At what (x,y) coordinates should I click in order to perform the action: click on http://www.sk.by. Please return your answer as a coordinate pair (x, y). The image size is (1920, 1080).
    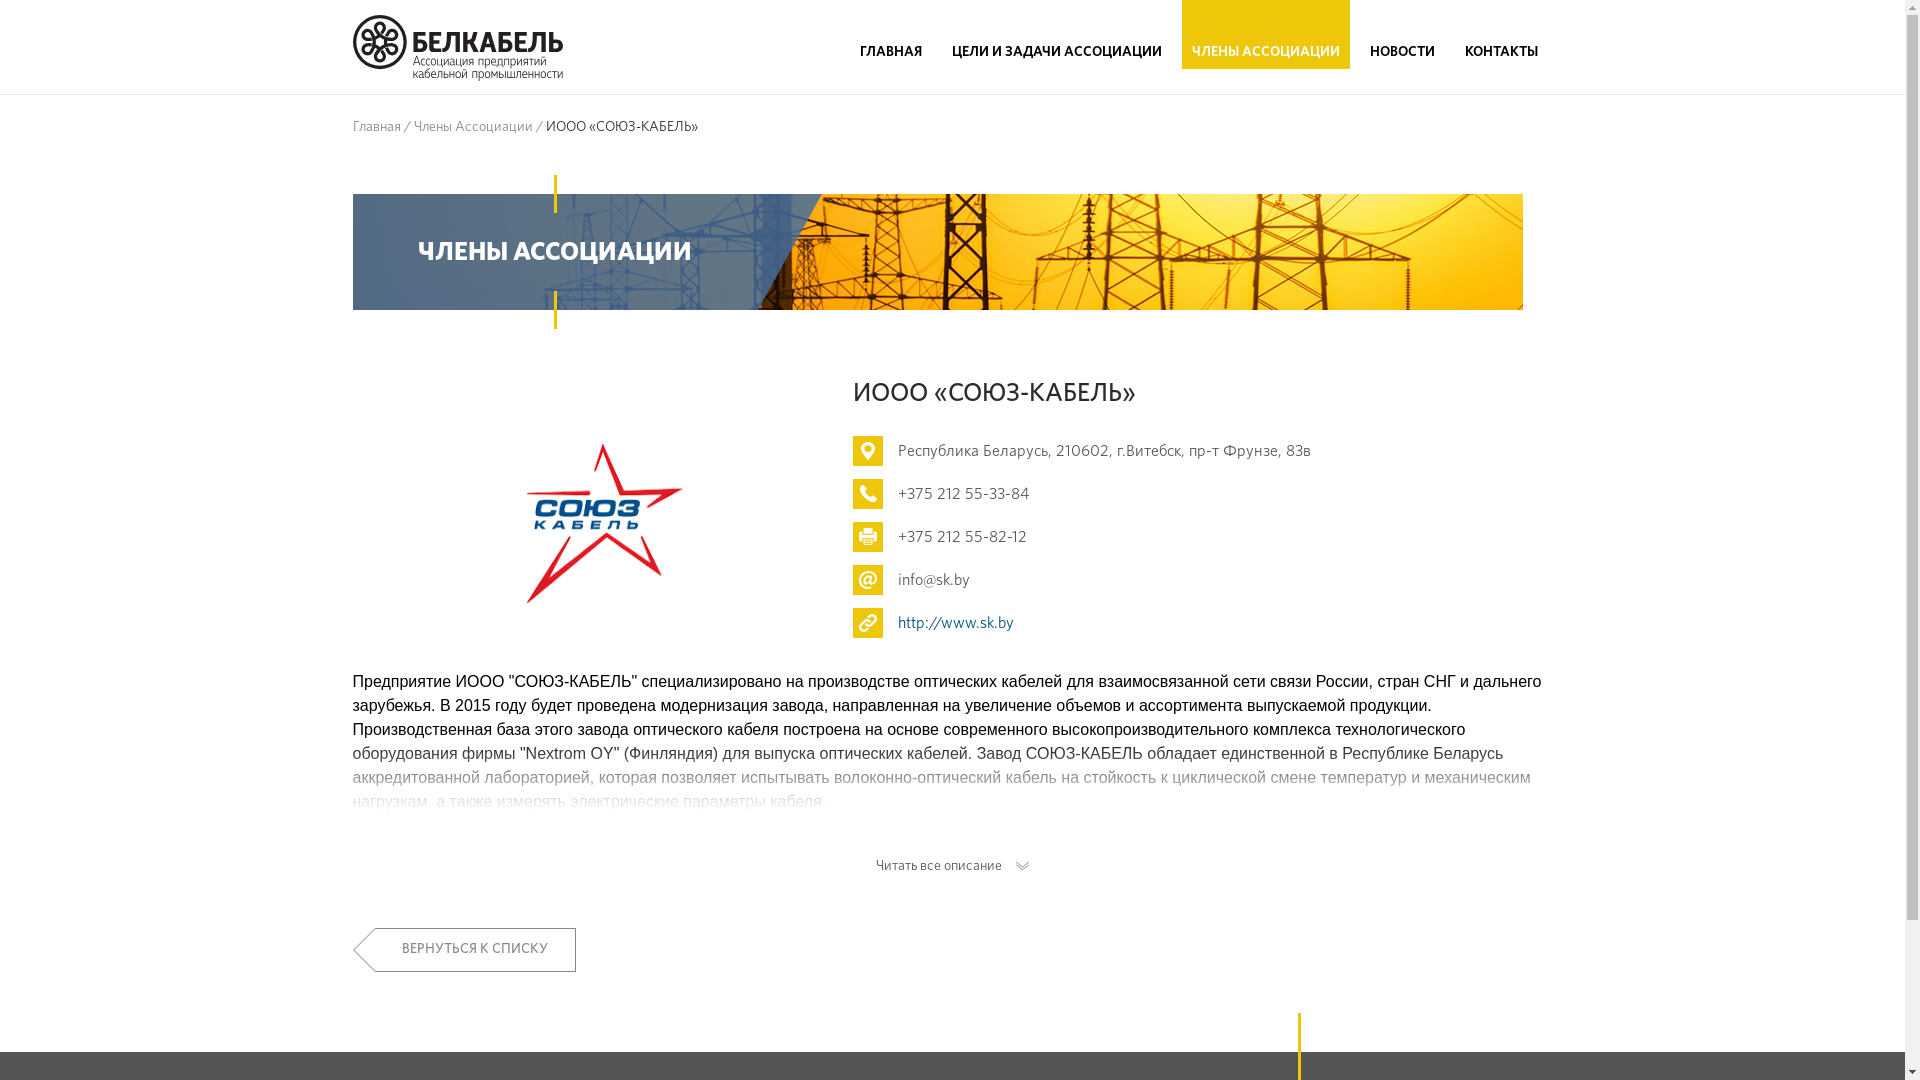
    Looking at the image, I should click on (956, 623).